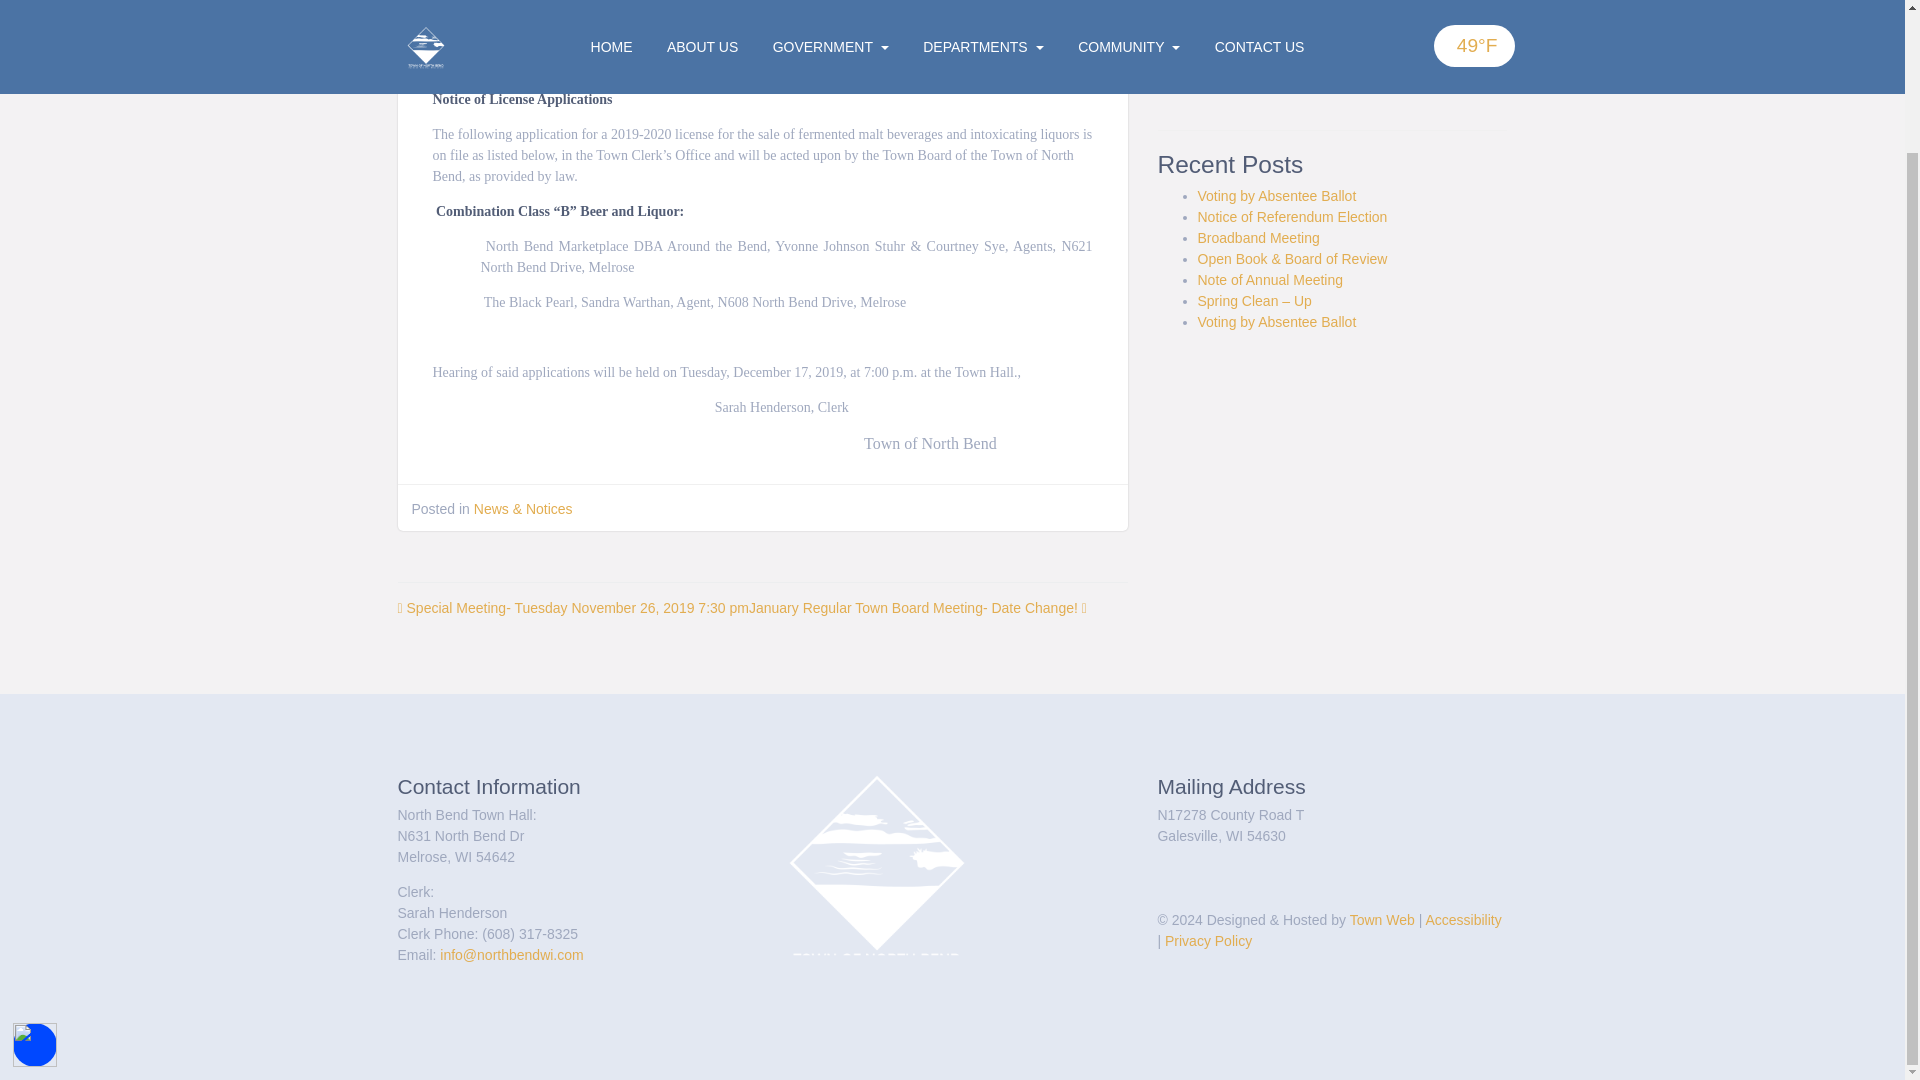 Image resolution: width=1920 pixels, height=1080 pixels. What do you see at coordinates (917, 608) in the screenshot?
I see `January Regular Town Board Meeting- Date Change! ` at bounding box center [917, 608].